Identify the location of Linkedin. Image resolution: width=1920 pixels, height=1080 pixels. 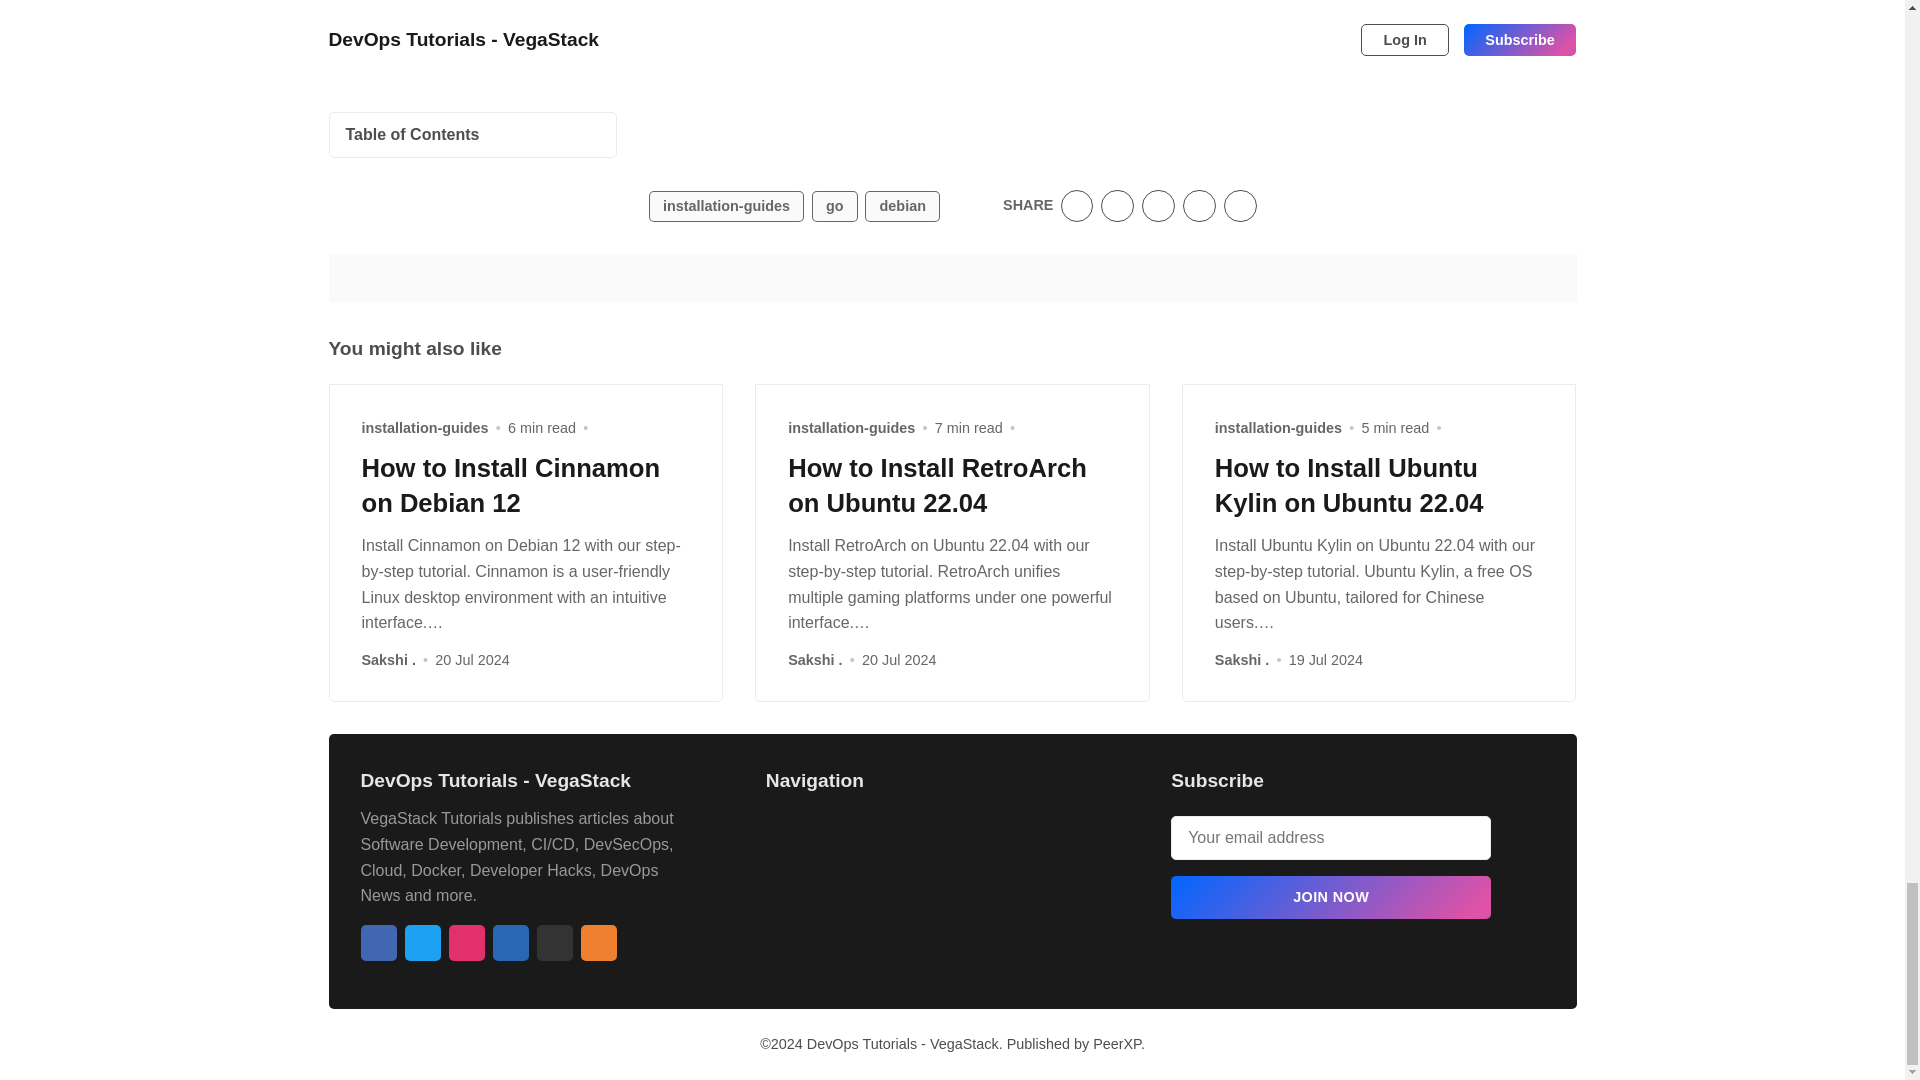
(510, 942).